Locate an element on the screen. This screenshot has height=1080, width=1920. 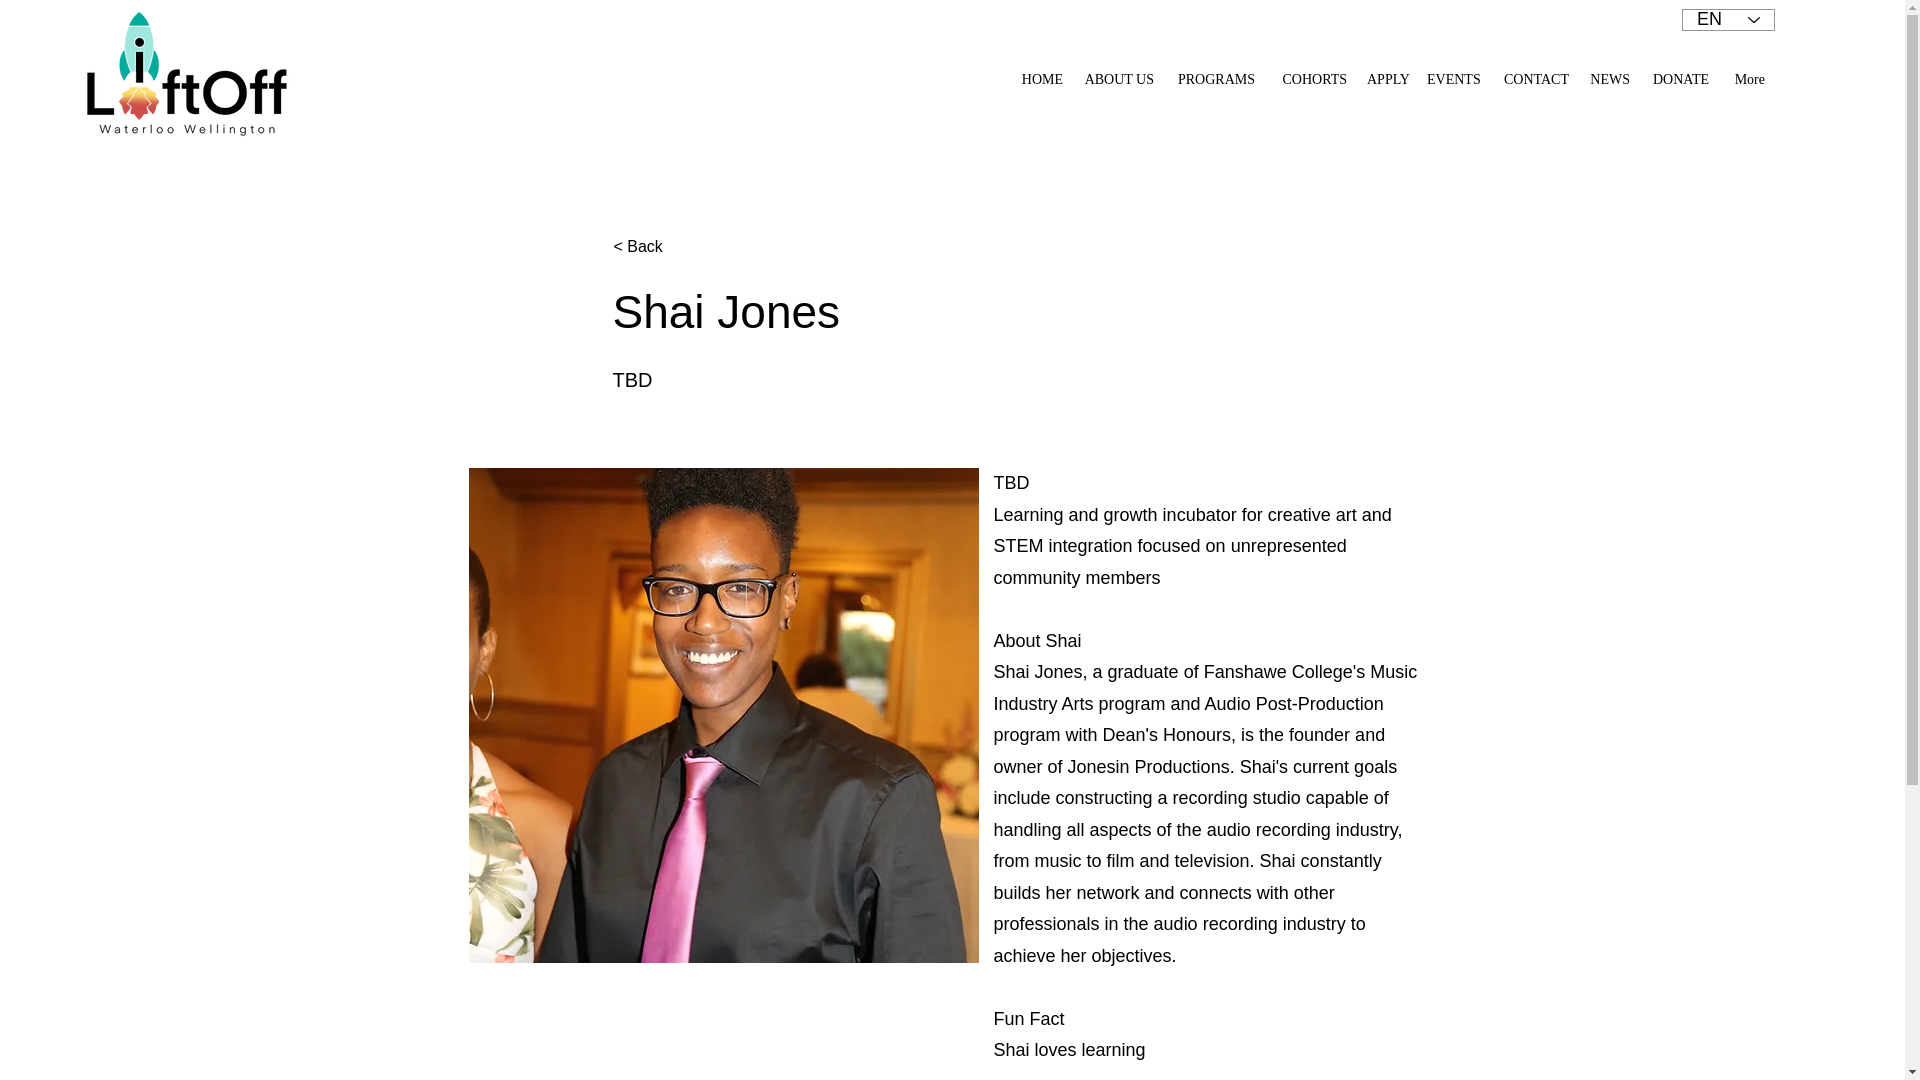
EVENTS is located at coordinates (1452, 80).